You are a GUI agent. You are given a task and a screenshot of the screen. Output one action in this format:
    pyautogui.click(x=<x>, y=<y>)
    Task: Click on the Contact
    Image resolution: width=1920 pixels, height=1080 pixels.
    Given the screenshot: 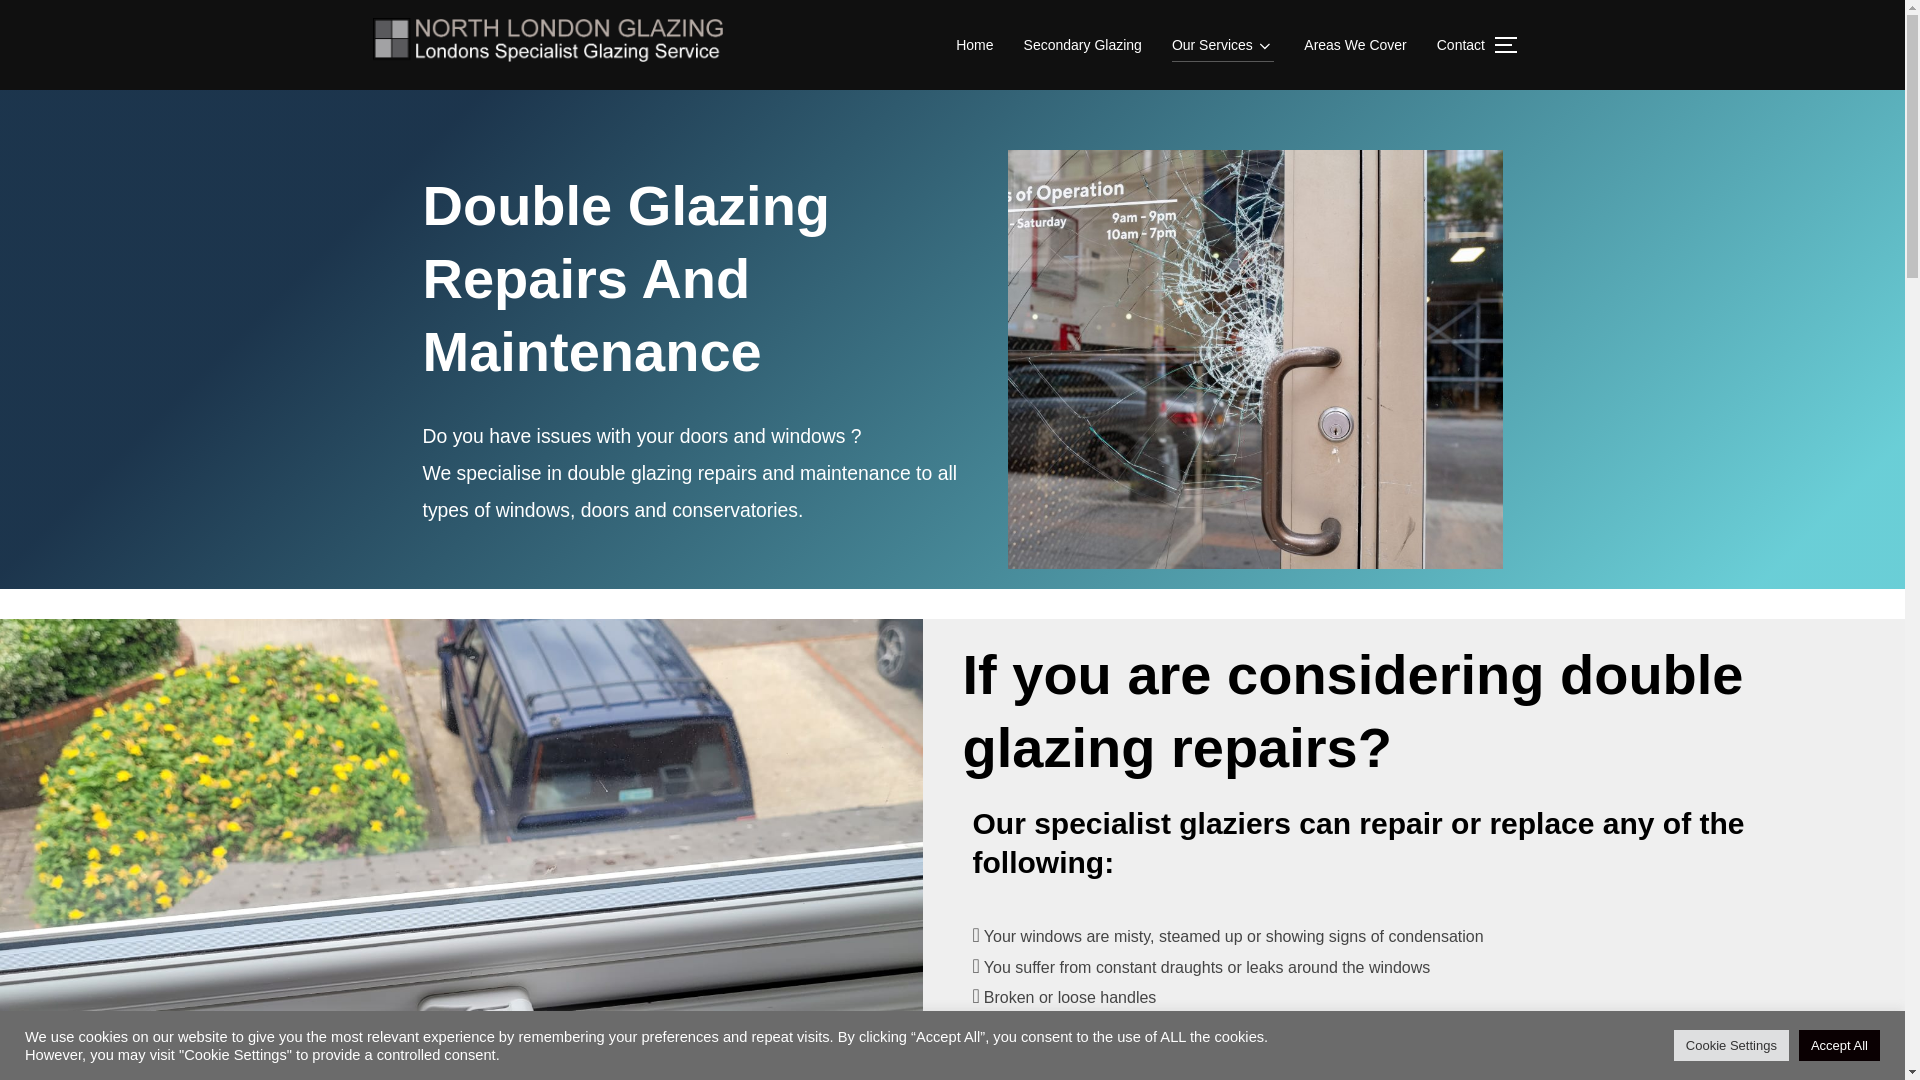 What is the action you would take?
    pyautogui.click(x=1460, y=44)
    